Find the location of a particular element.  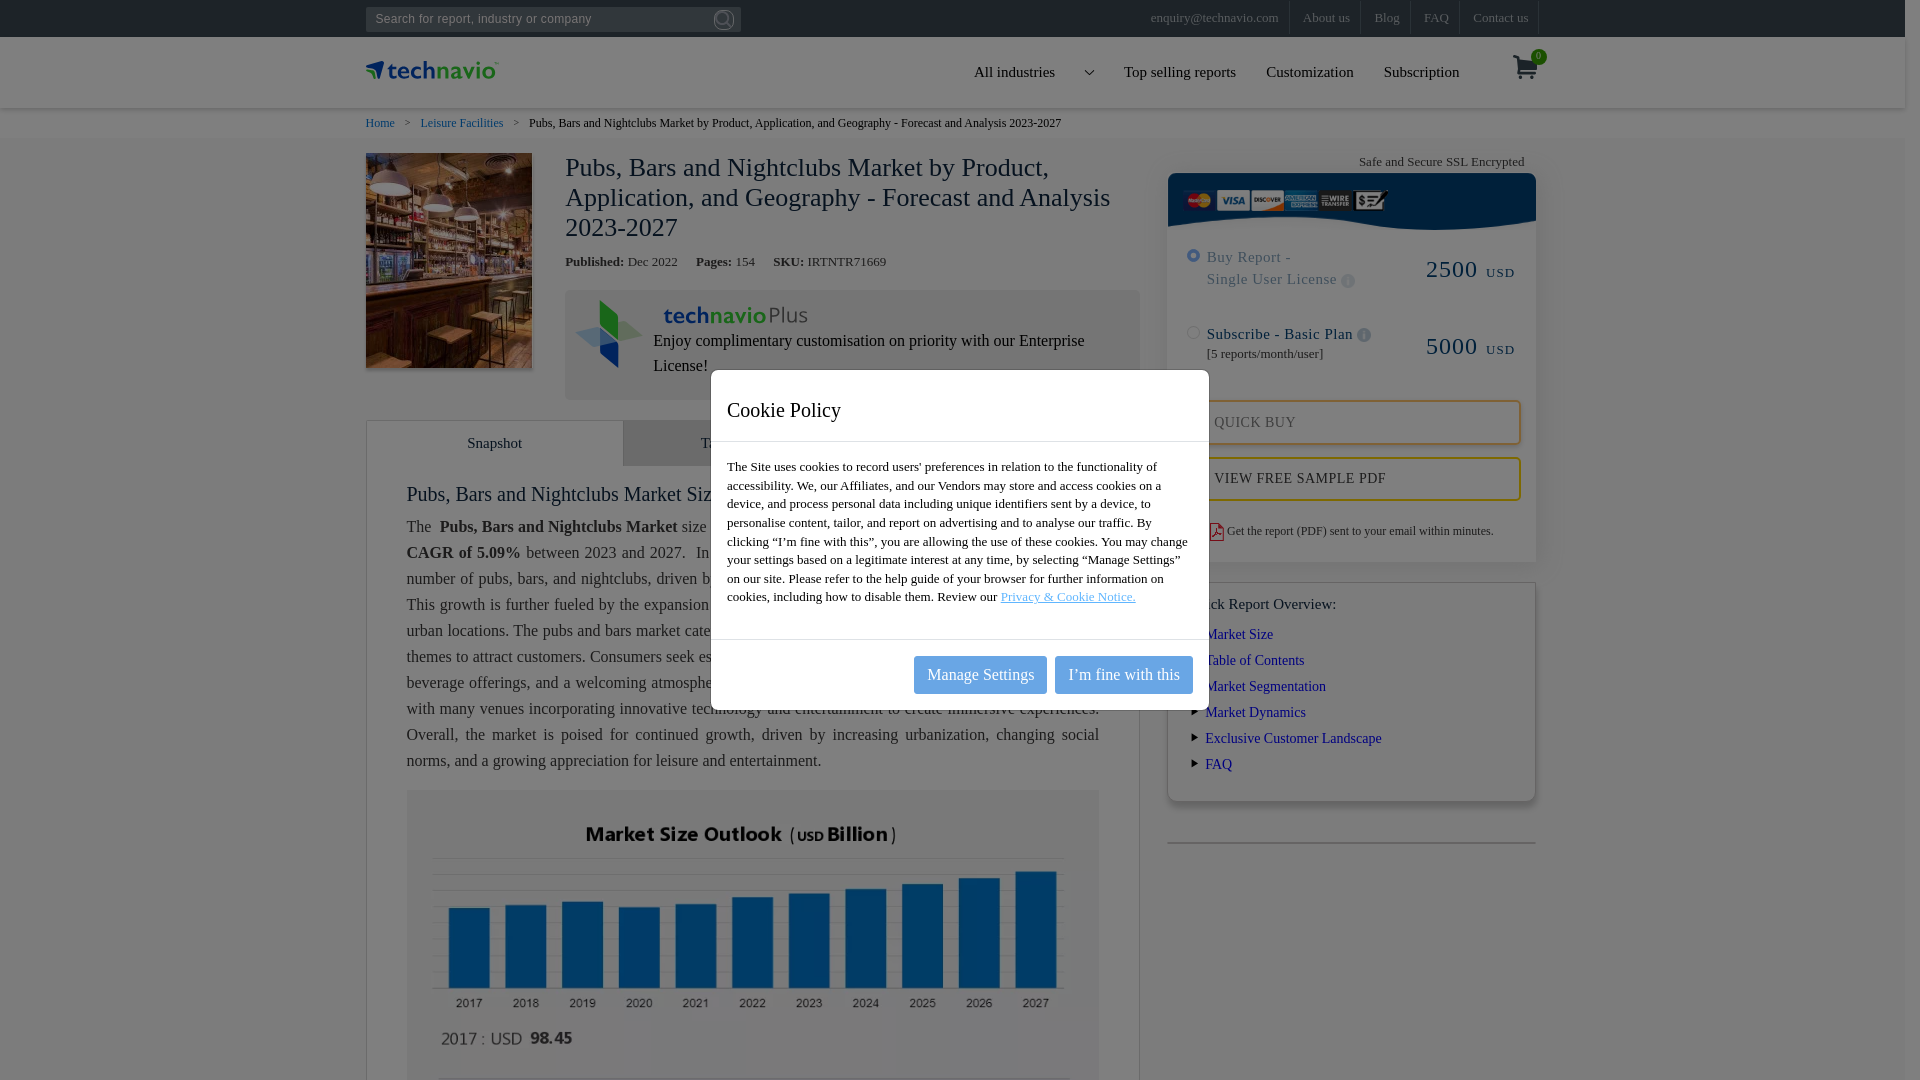

Subscription is located at coordinates (1422, 72).